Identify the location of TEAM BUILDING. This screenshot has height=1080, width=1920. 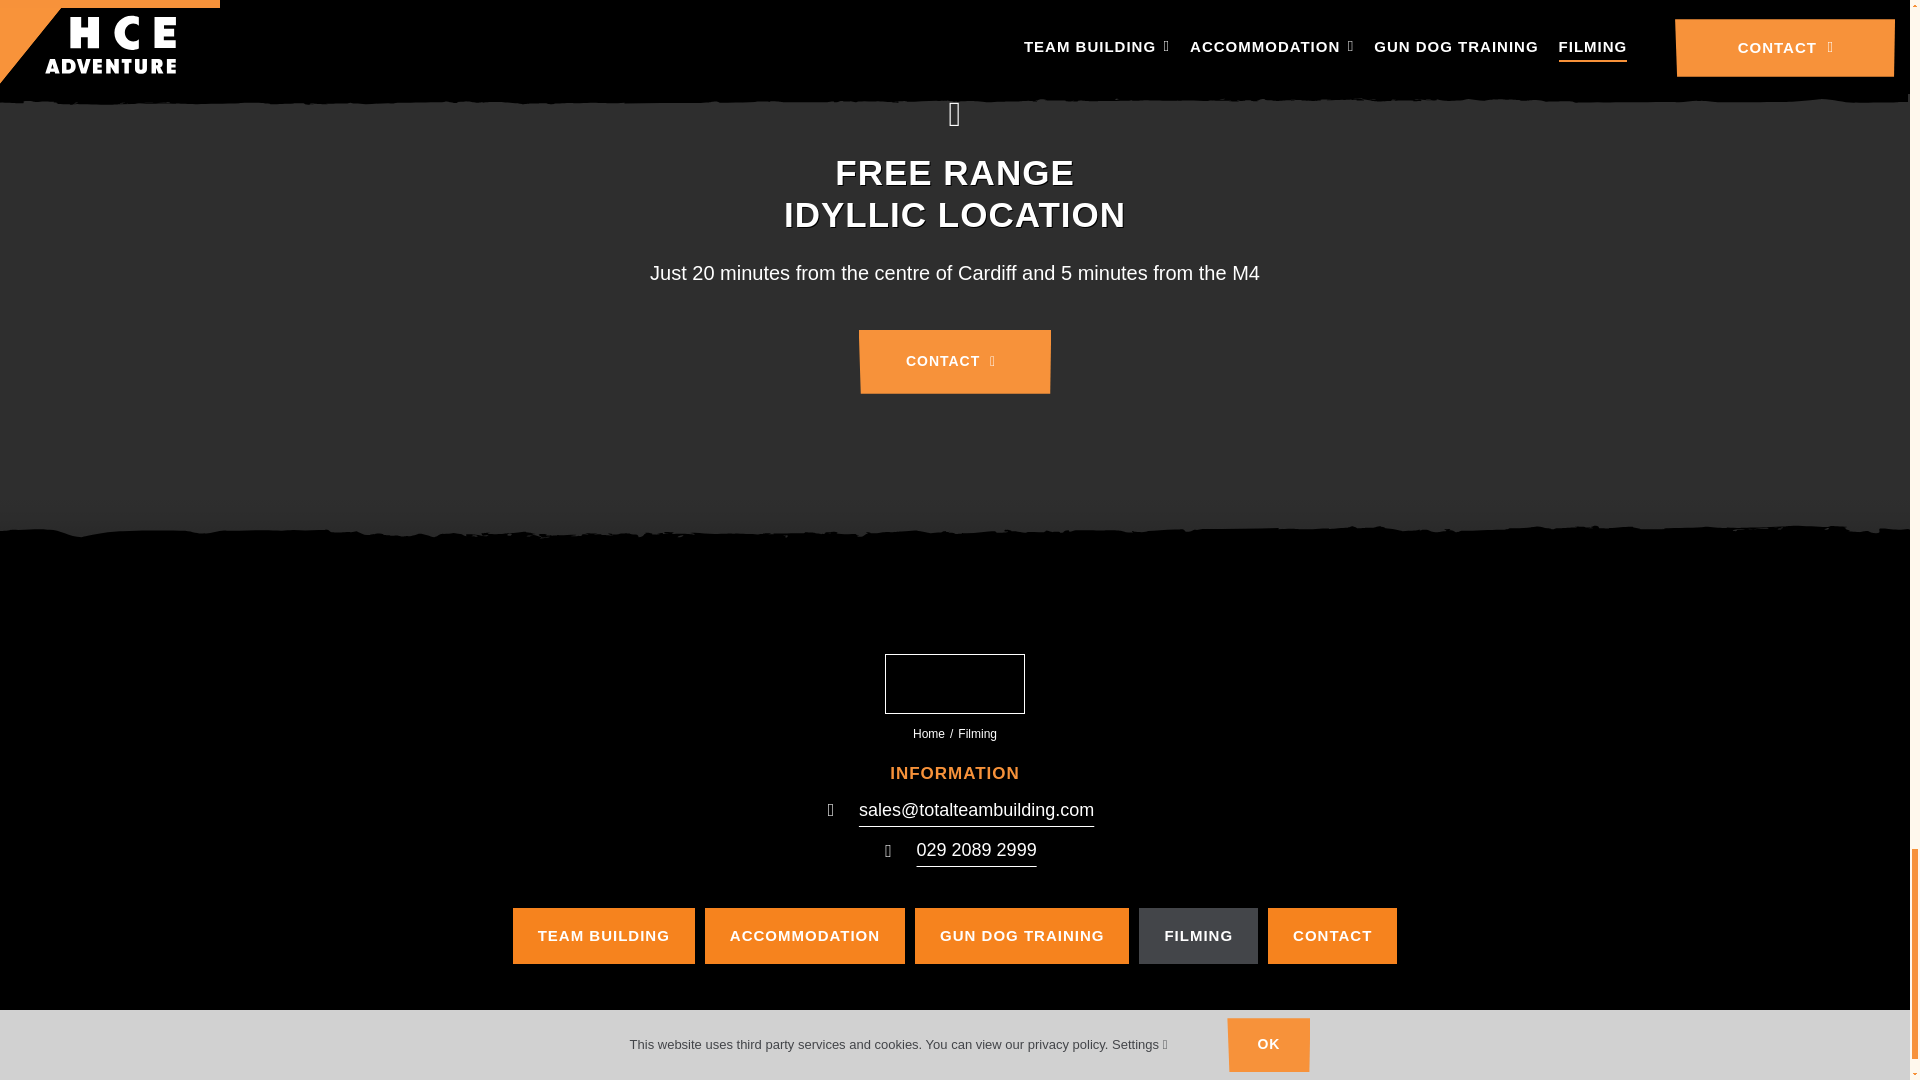
(604, 936).